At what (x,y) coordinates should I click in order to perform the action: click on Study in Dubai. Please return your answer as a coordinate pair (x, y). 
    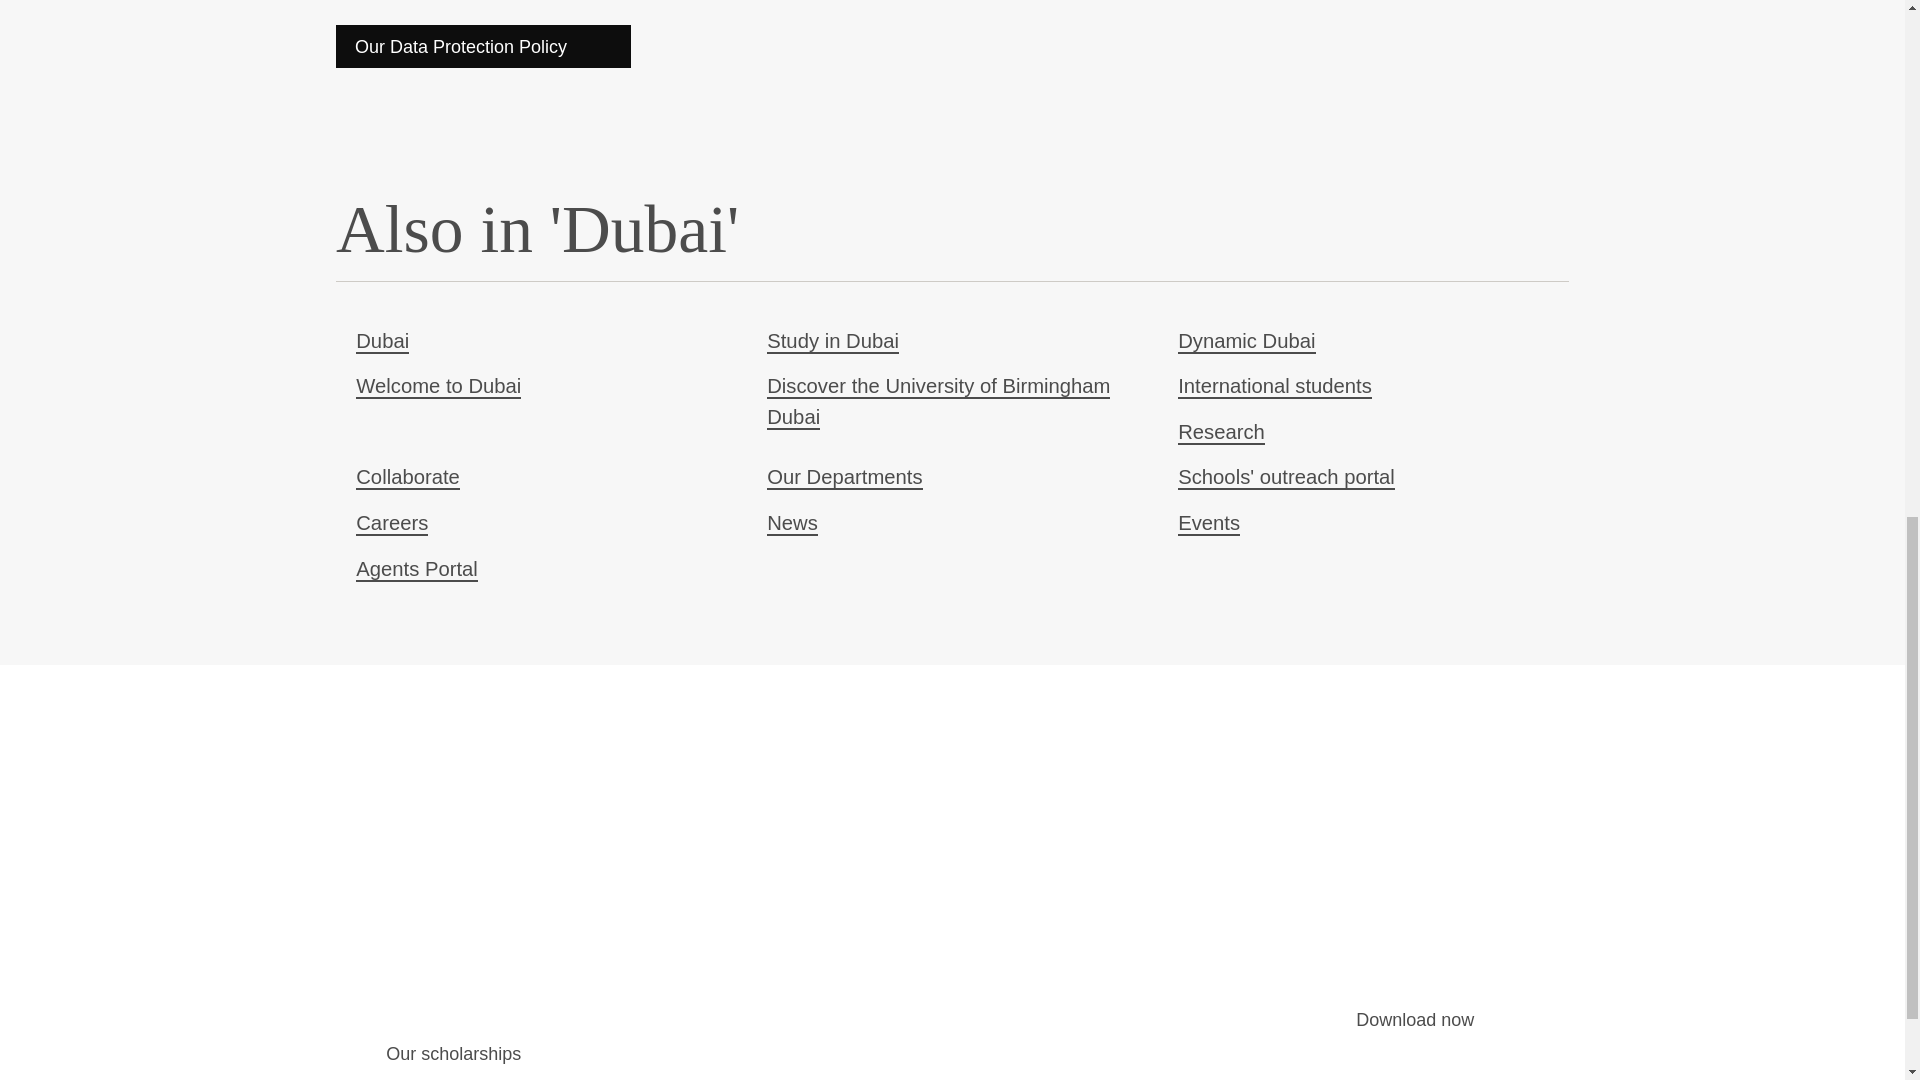
    Looking at the image, I should click on (832, 342).